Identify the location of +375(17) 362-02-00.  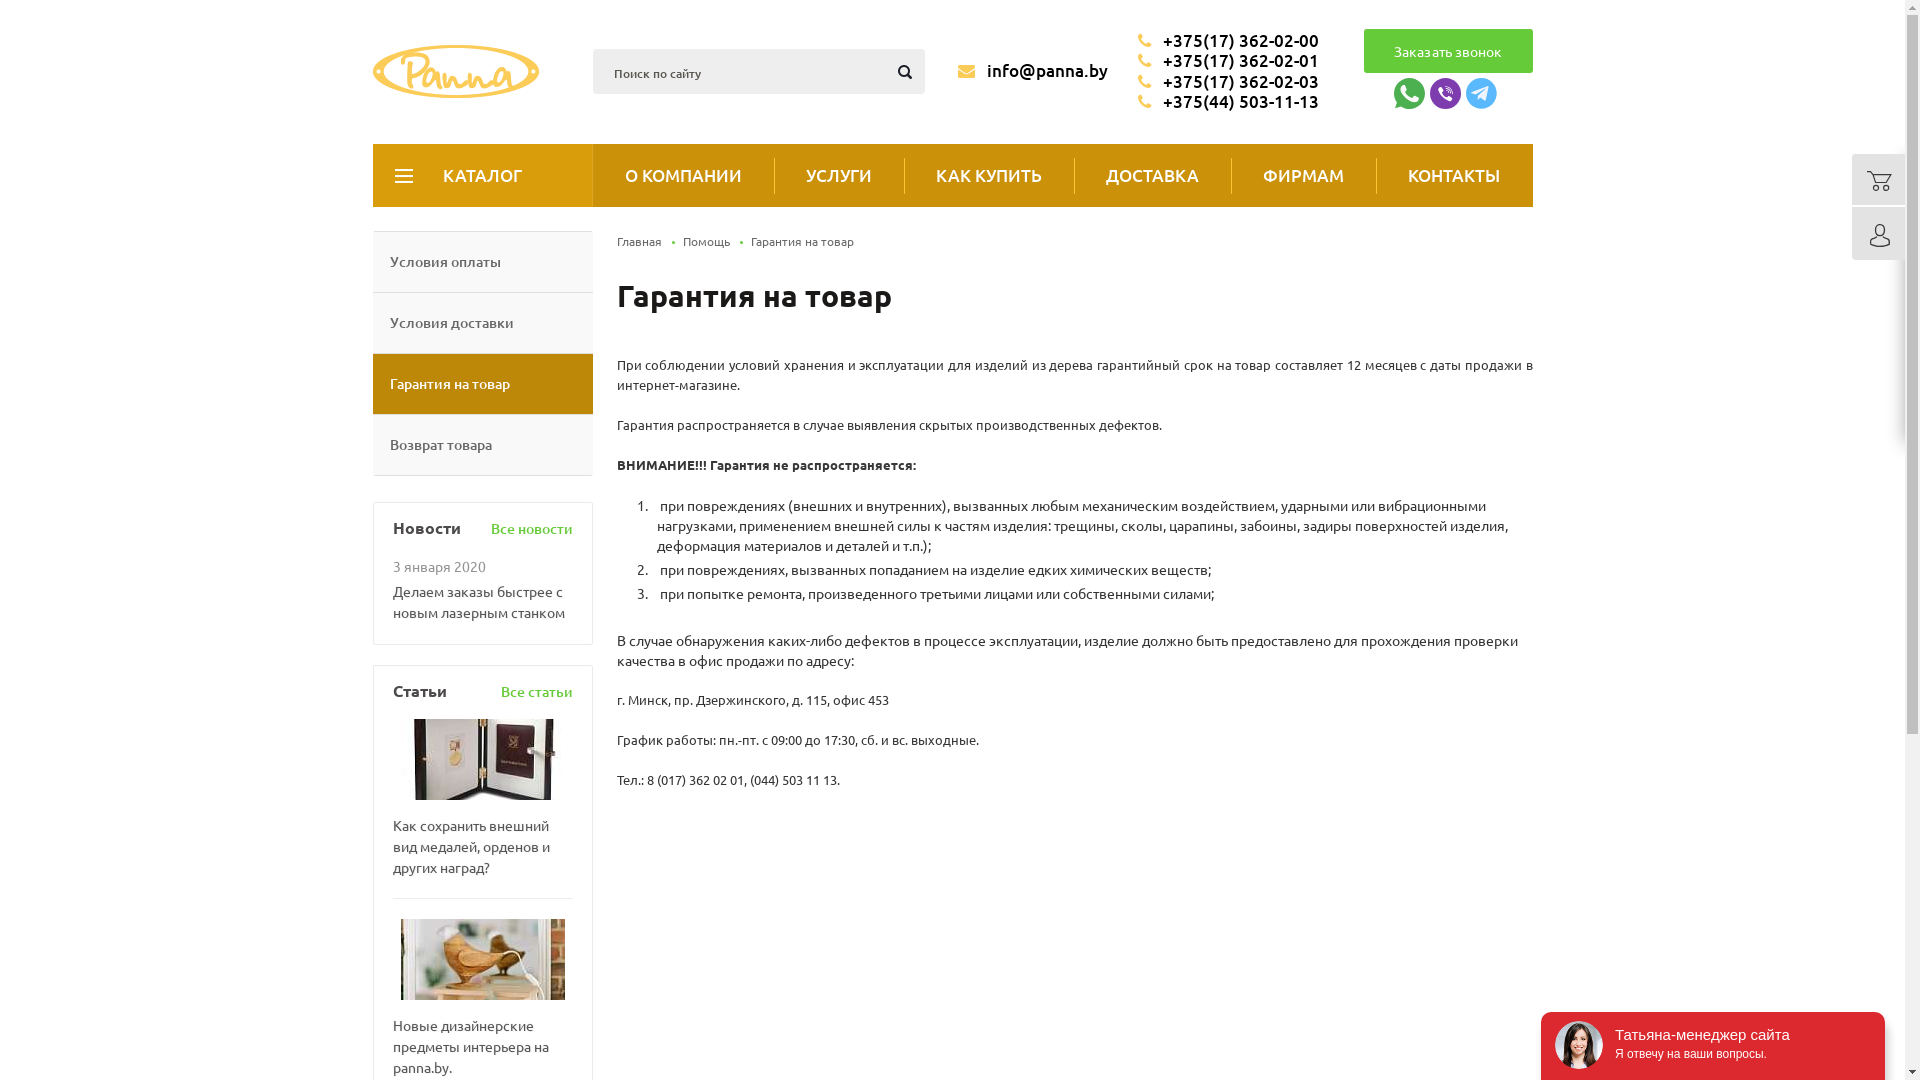
(1228, 41).